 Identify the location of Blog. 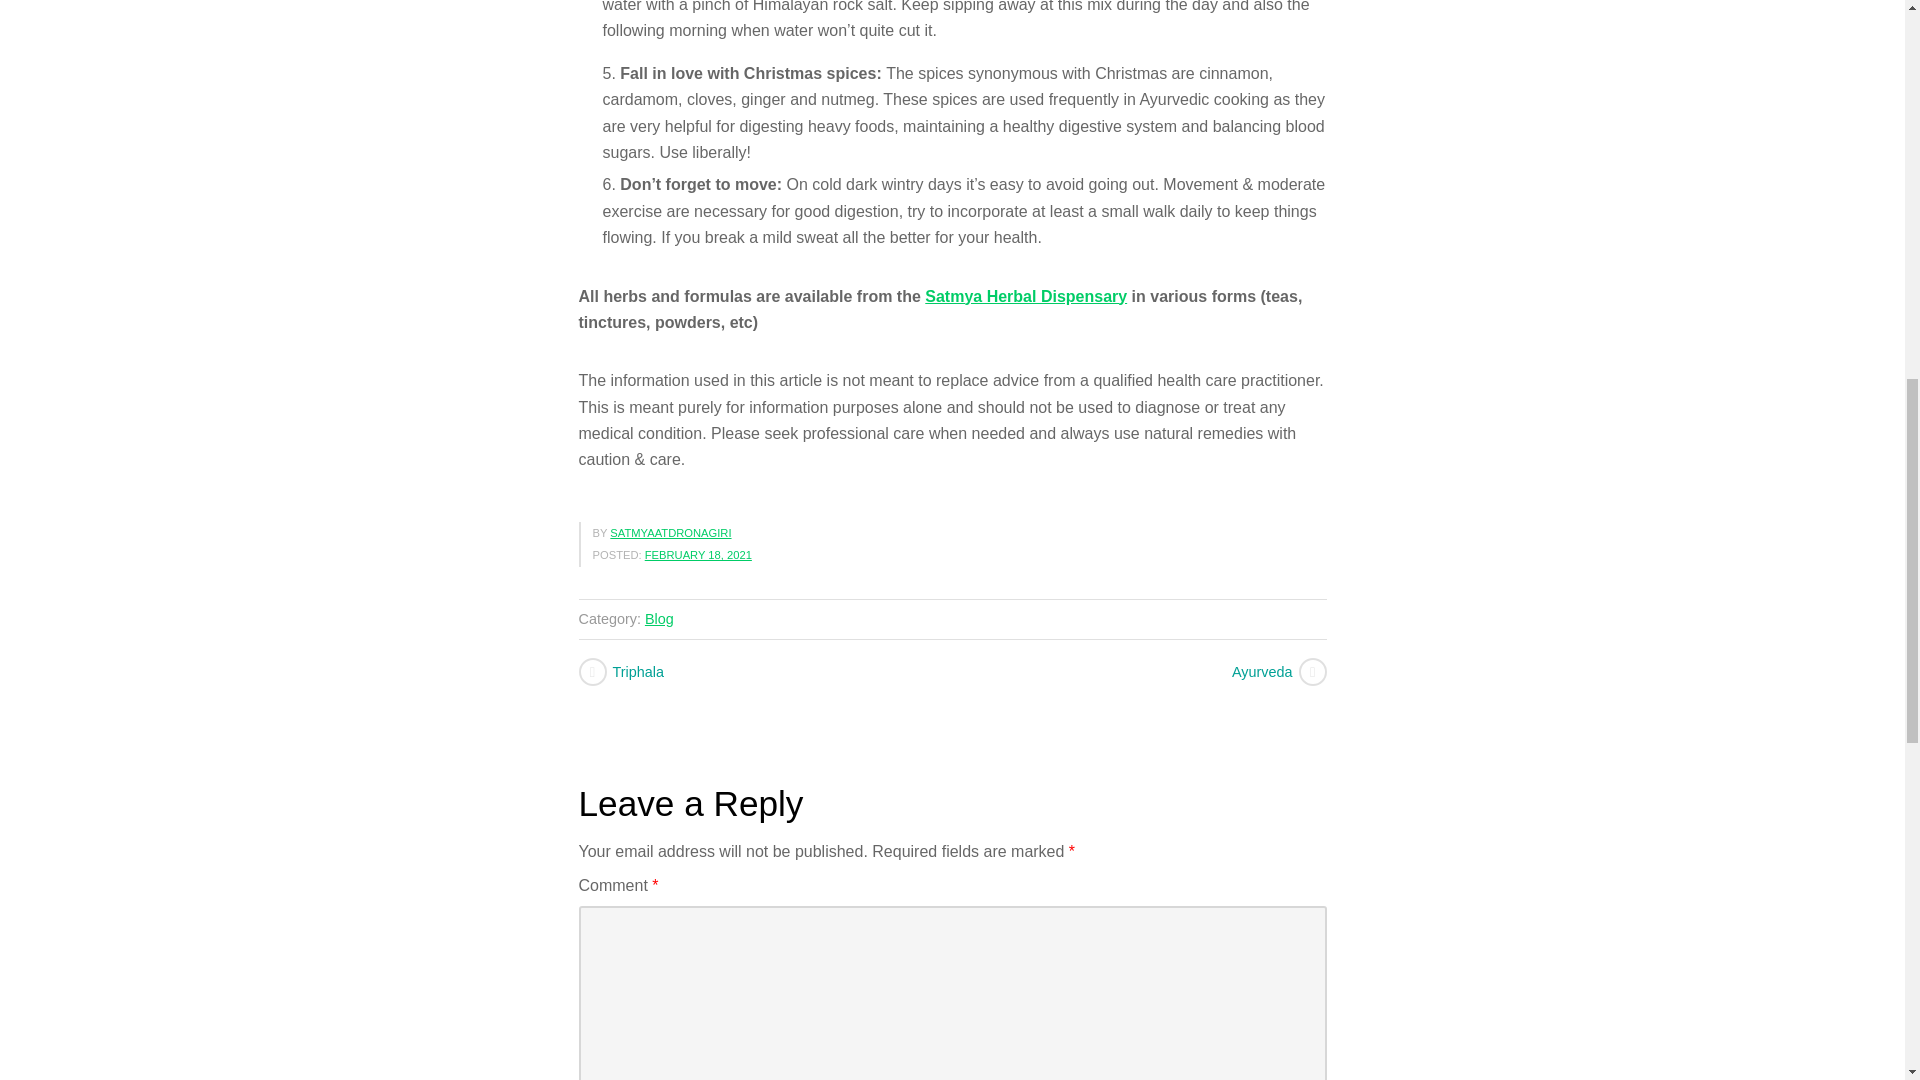
(659, 619).